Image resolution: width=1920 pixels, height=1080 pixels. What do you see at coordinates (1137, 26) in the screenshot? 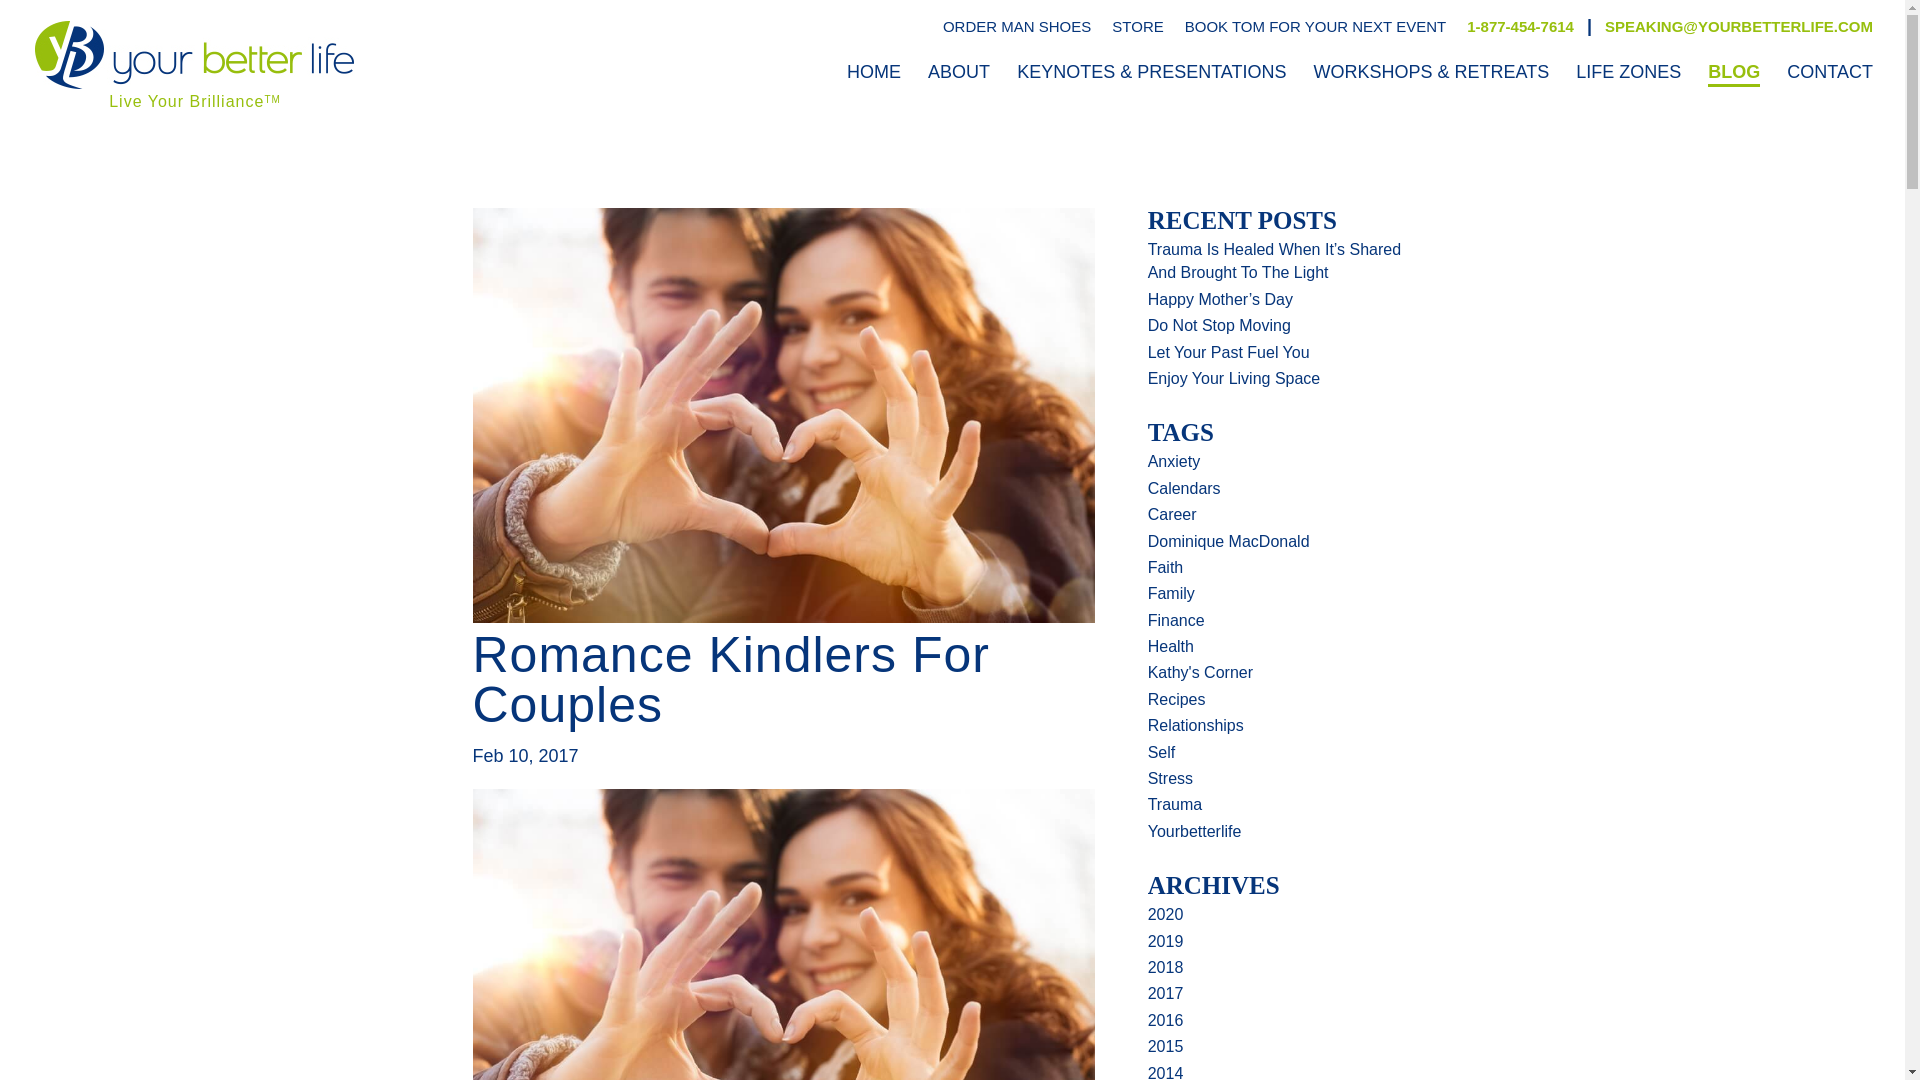
I see `STORE` at bounding box center [1137, 26].